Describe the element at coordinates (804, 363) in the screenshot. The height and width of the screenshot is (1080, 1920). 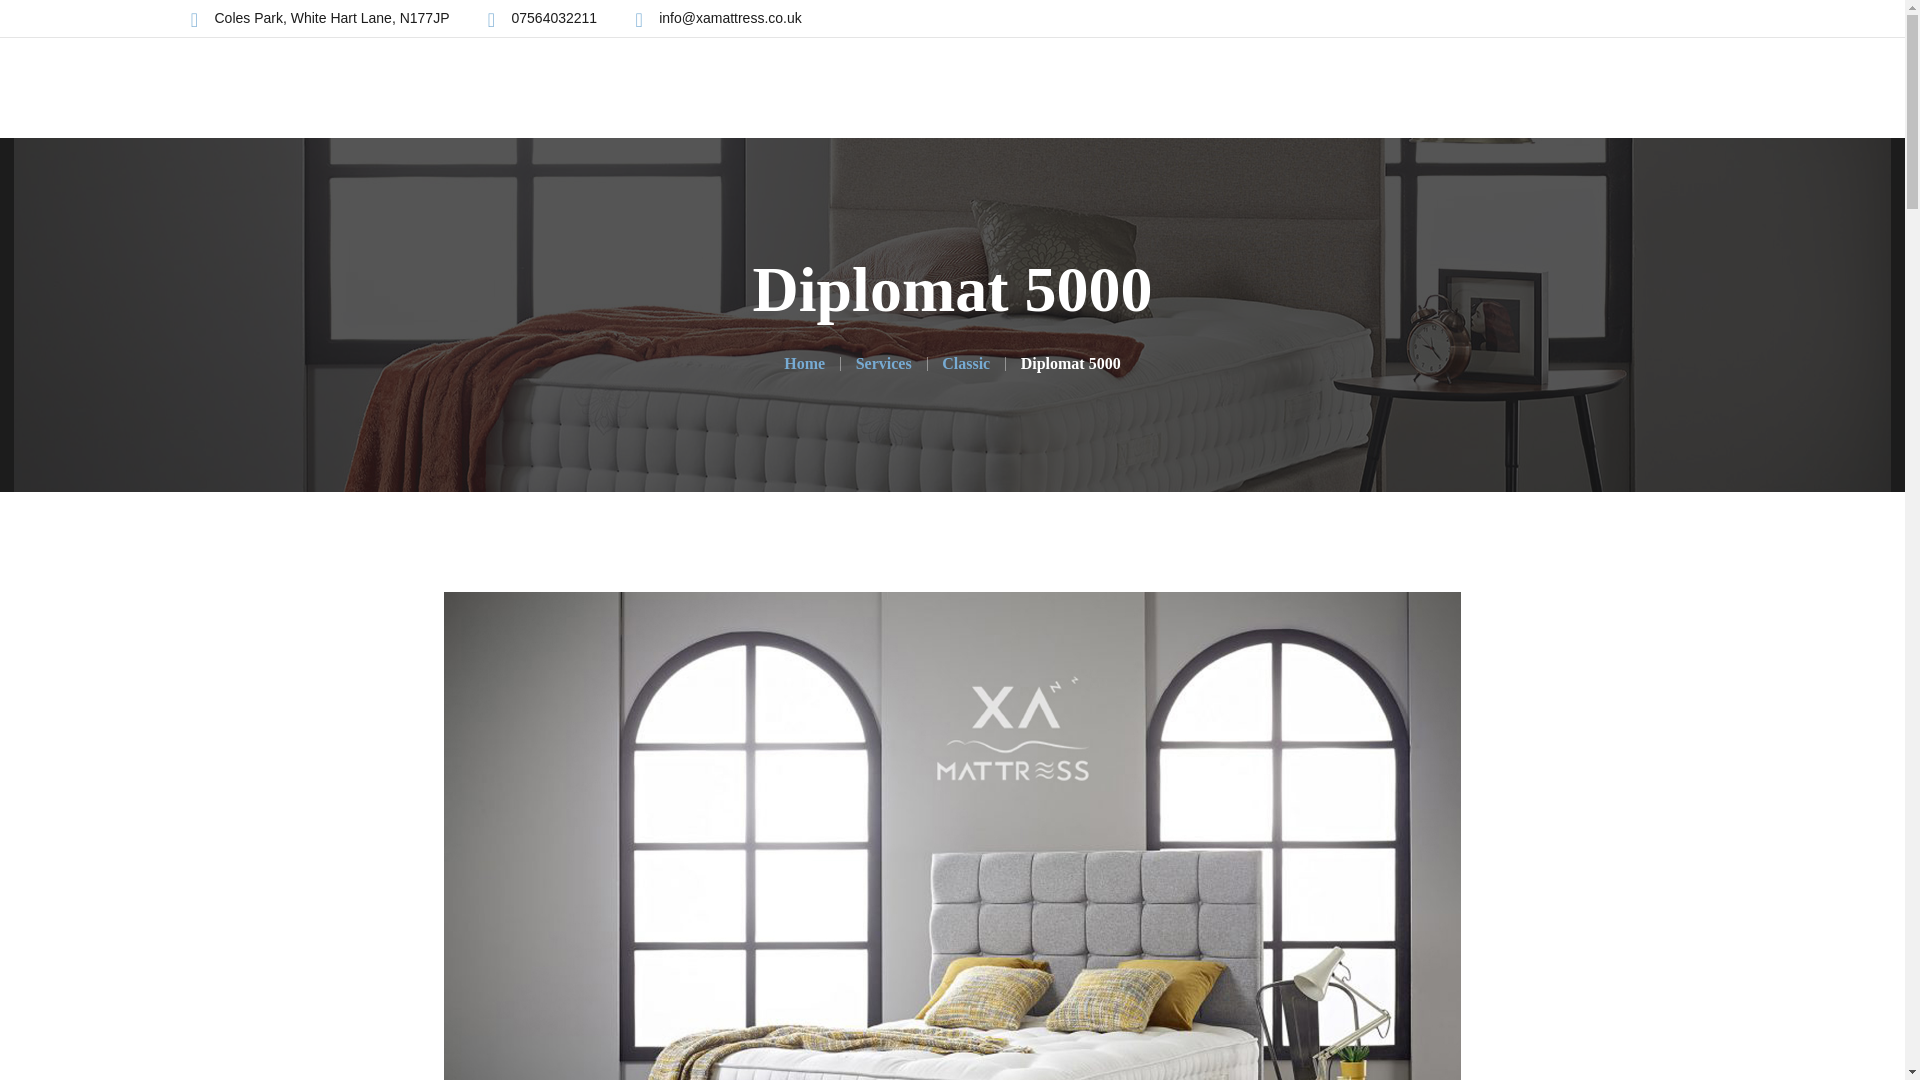
I see `Home` at that location.